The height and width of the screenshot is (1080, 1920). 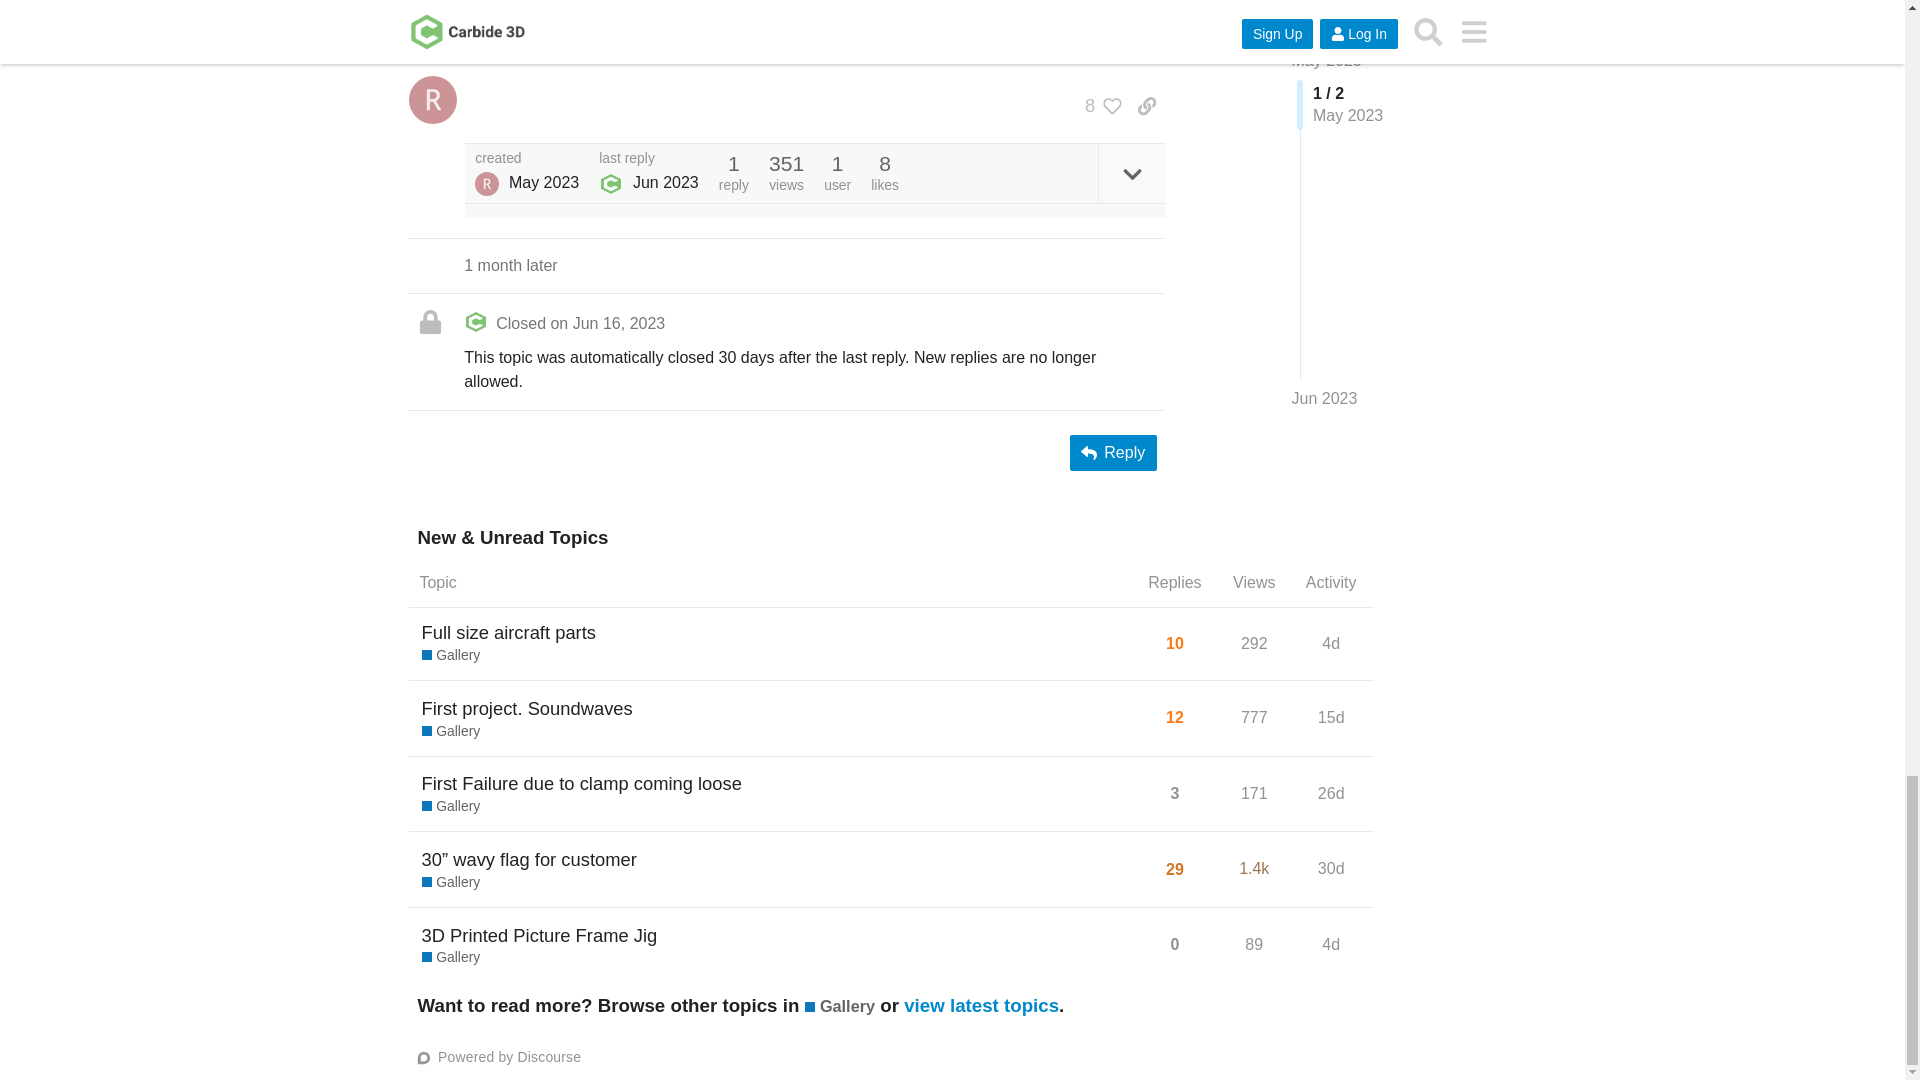 I want to click on 4d, so click(x=1331, y=643).